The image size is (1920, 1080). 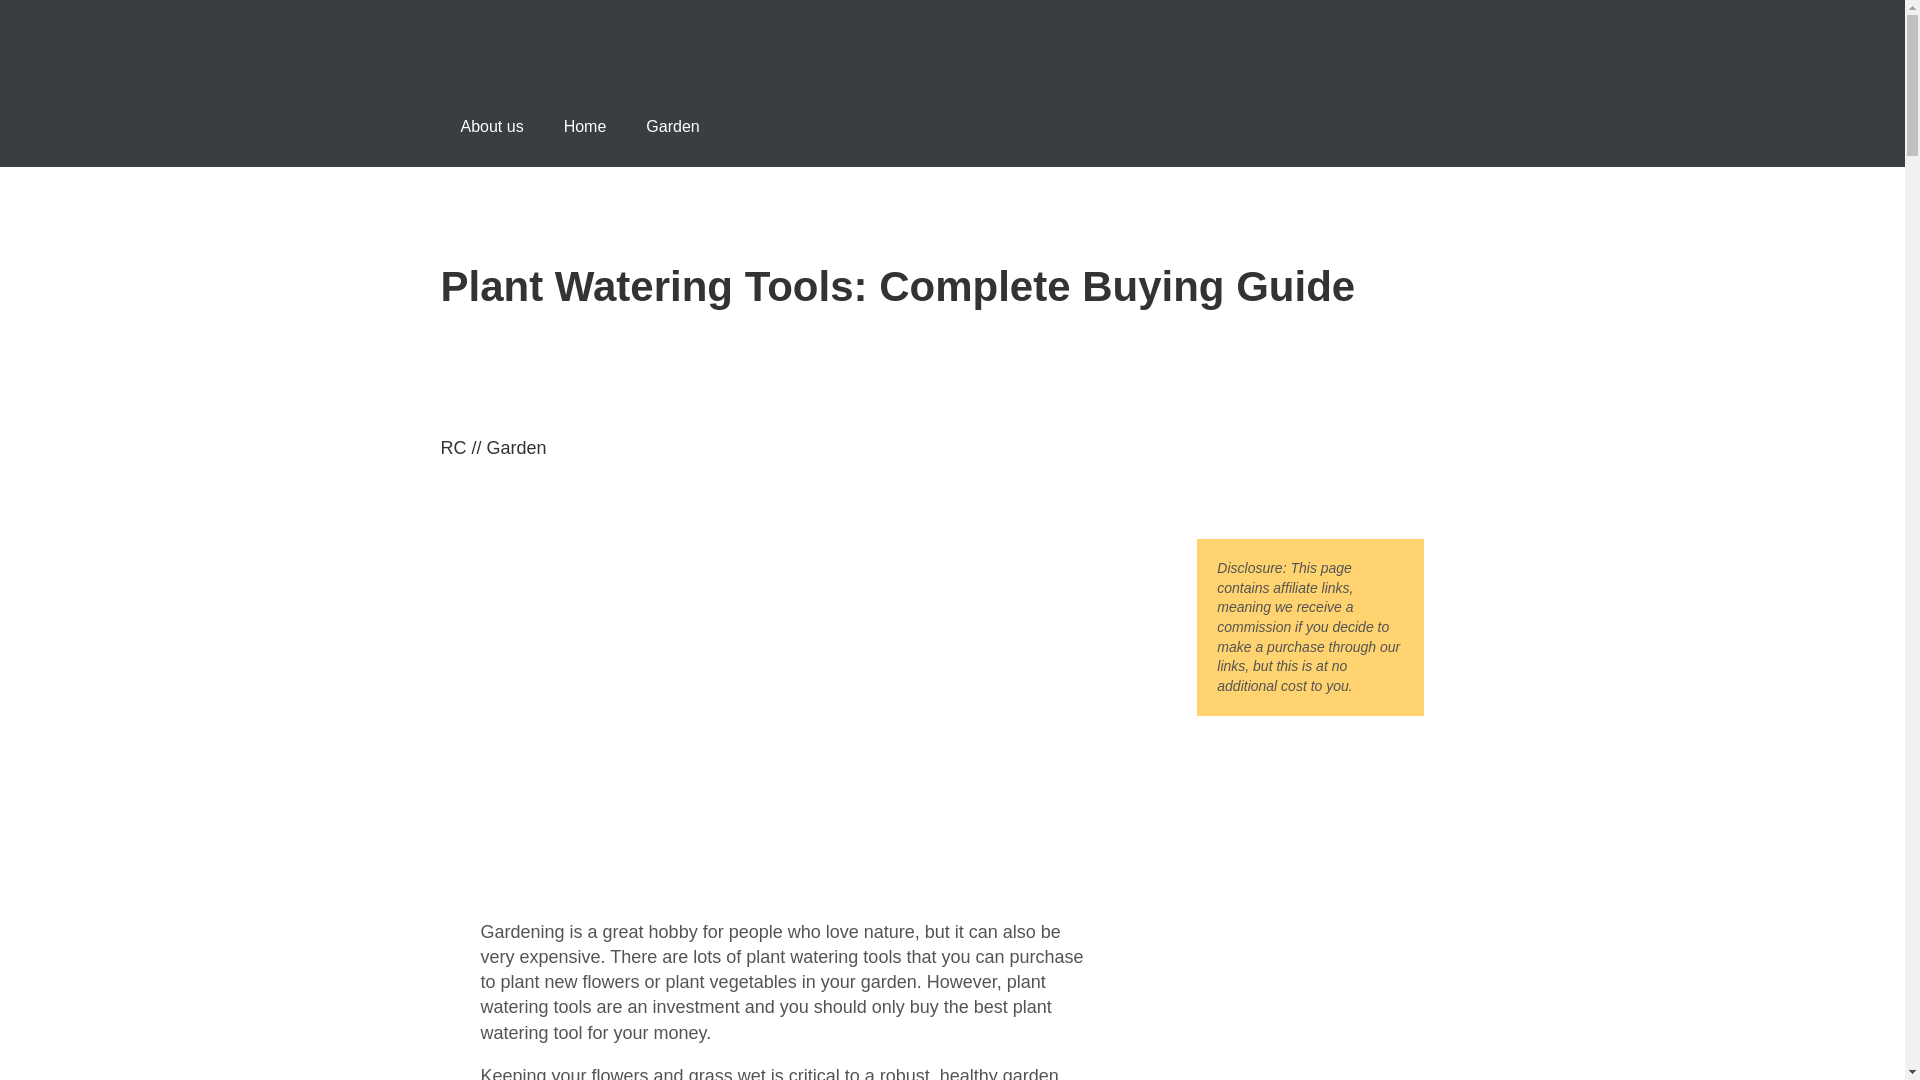 I want to click on Garden, so click(x=672, y=127).